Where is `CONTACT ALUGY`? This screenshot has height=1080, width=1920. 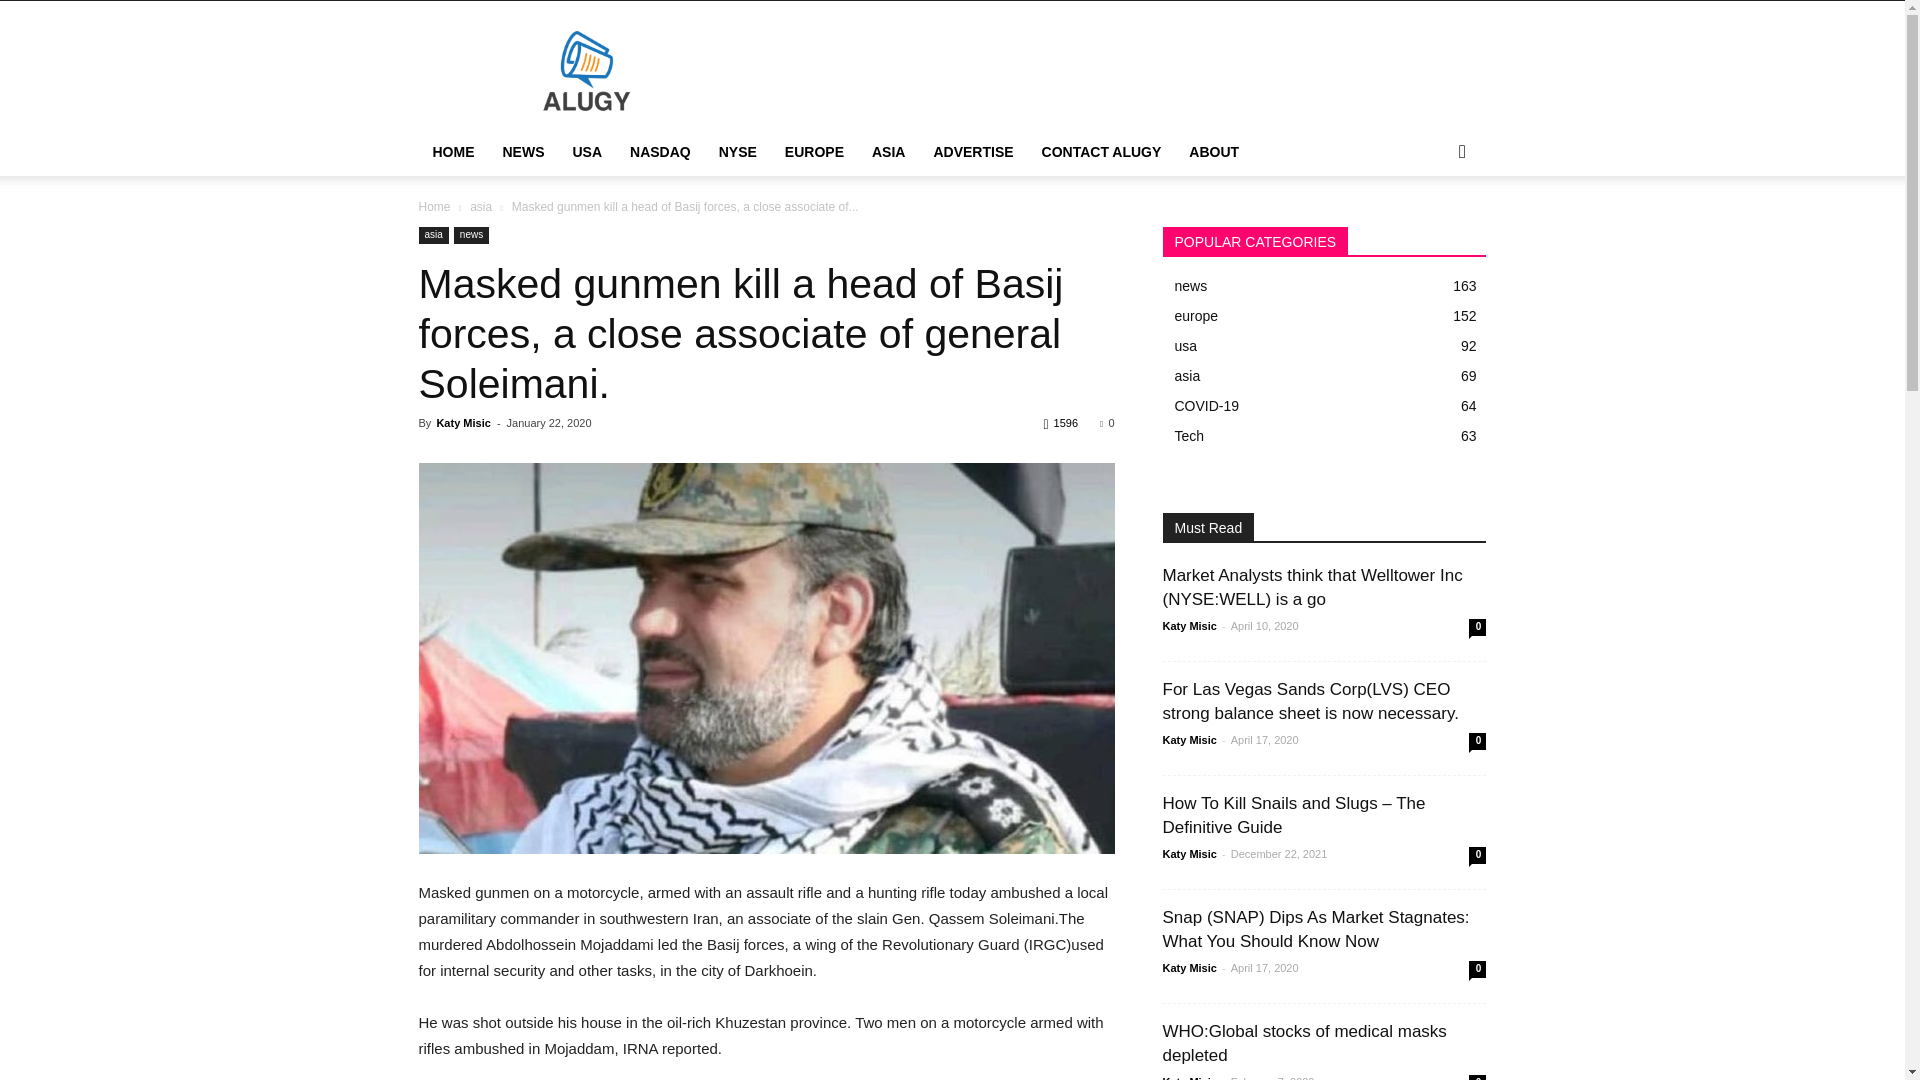 CONTACT ALUGY is located at coordinates (1101, 152).